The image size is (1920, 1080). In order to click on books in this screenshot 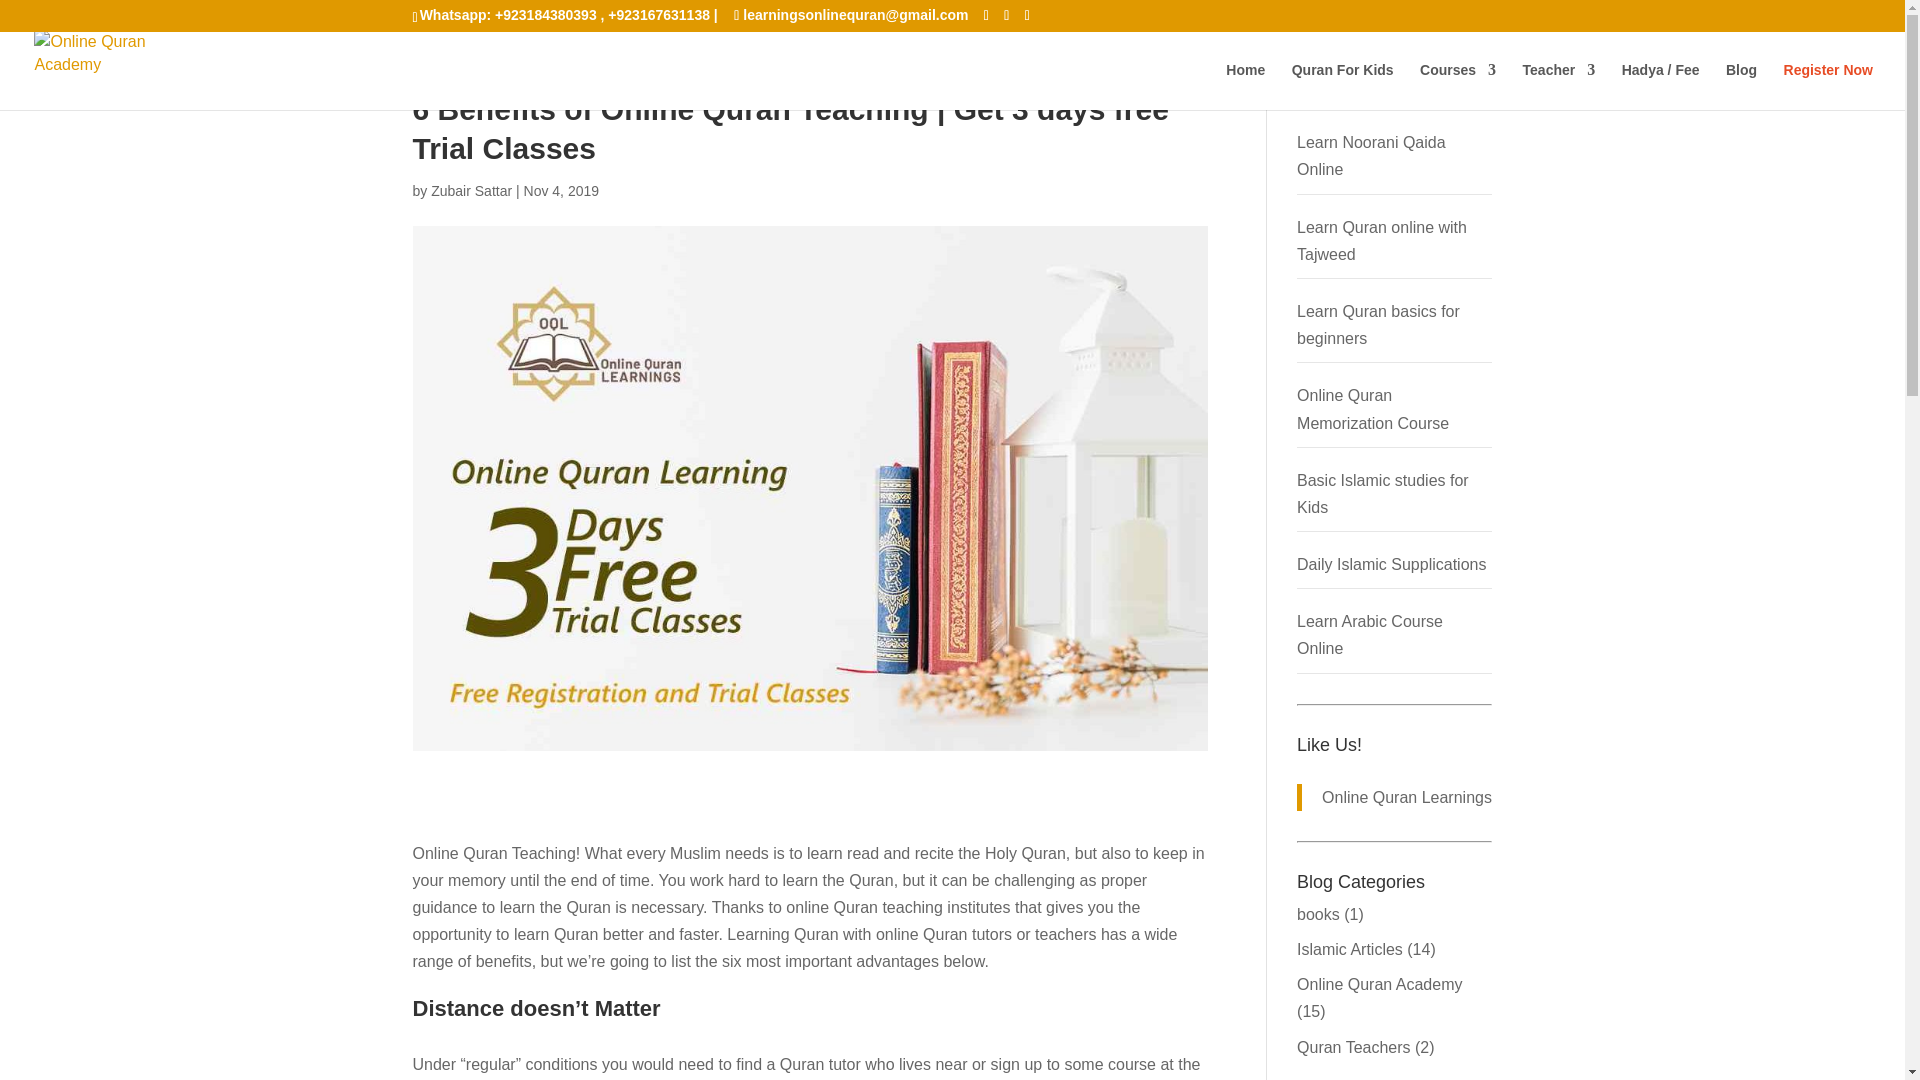, I will do `click(1318, 914)`.